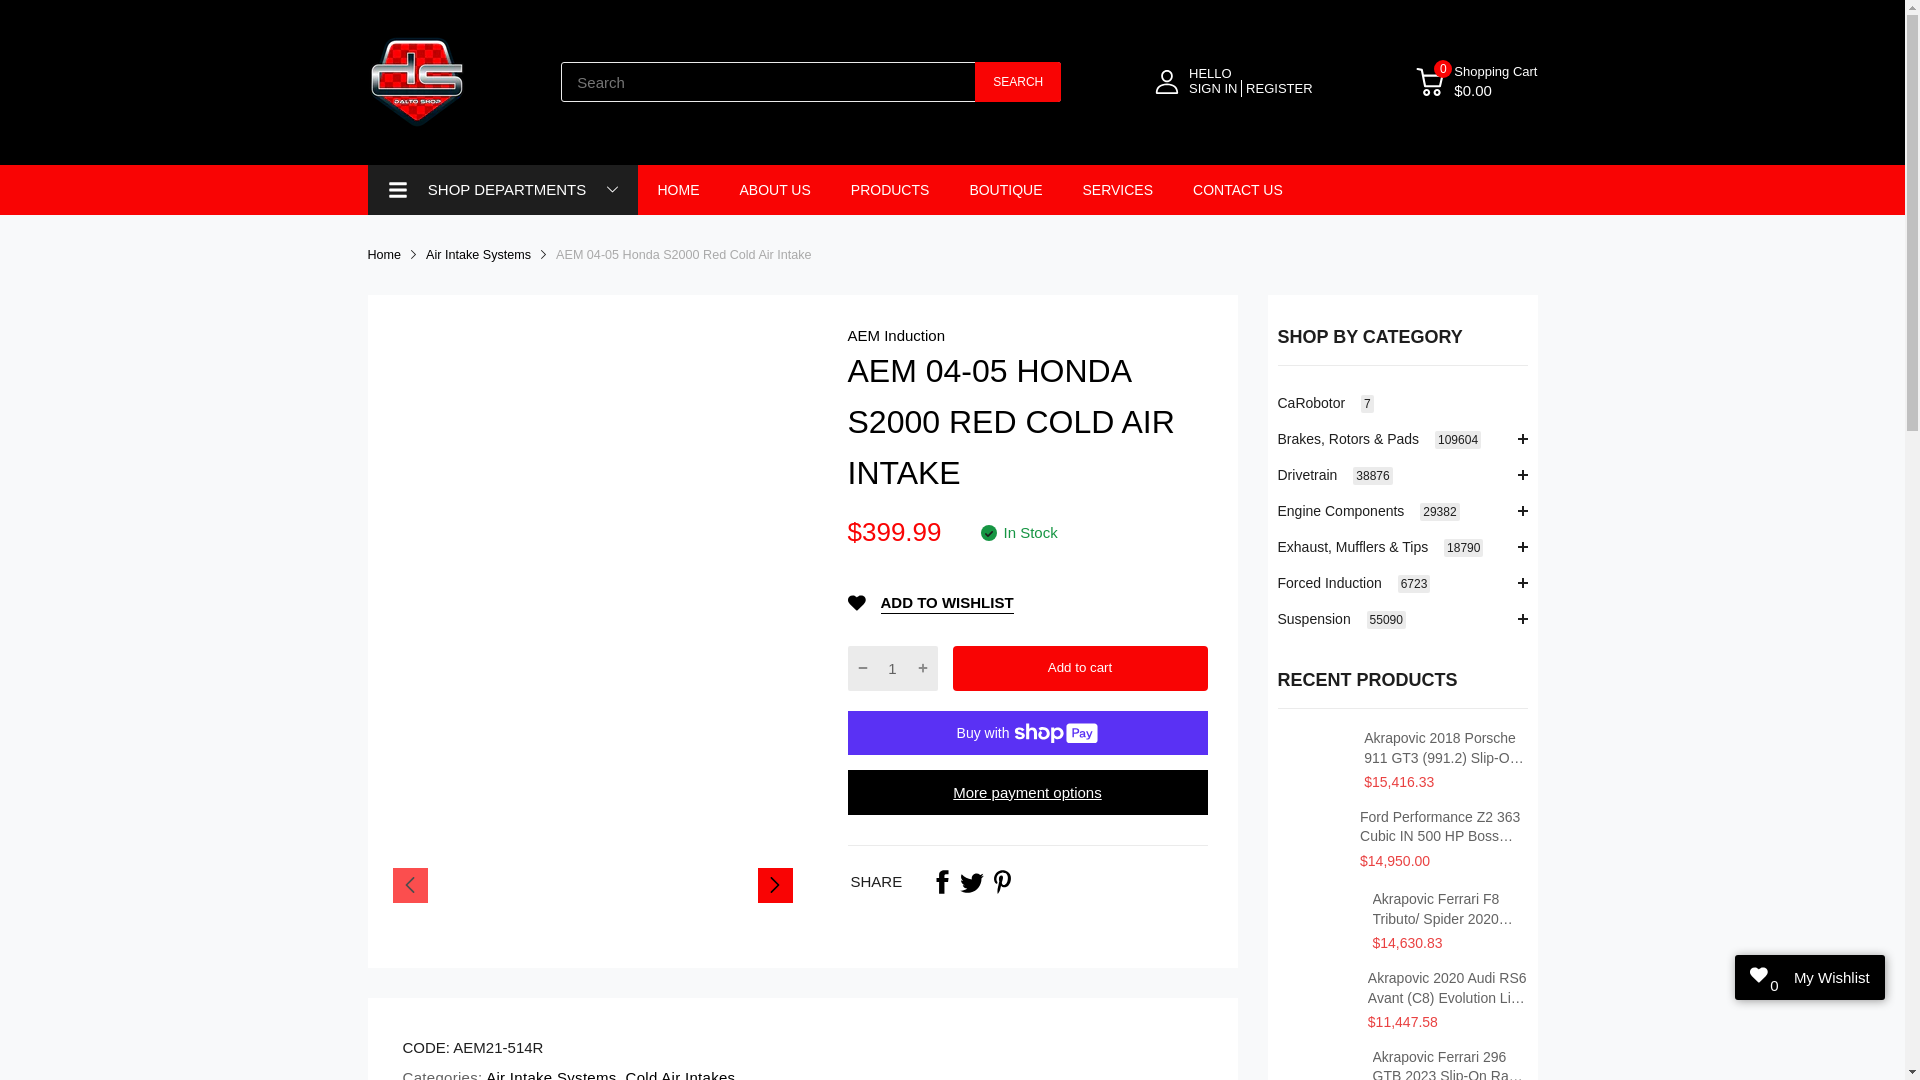 The image size is (1920, 1080). Describe the element at coordinates (684, 255) in the screenshot. I see `AEM 04-05 Honda S2000 Red Cold Air Intake` at that location.